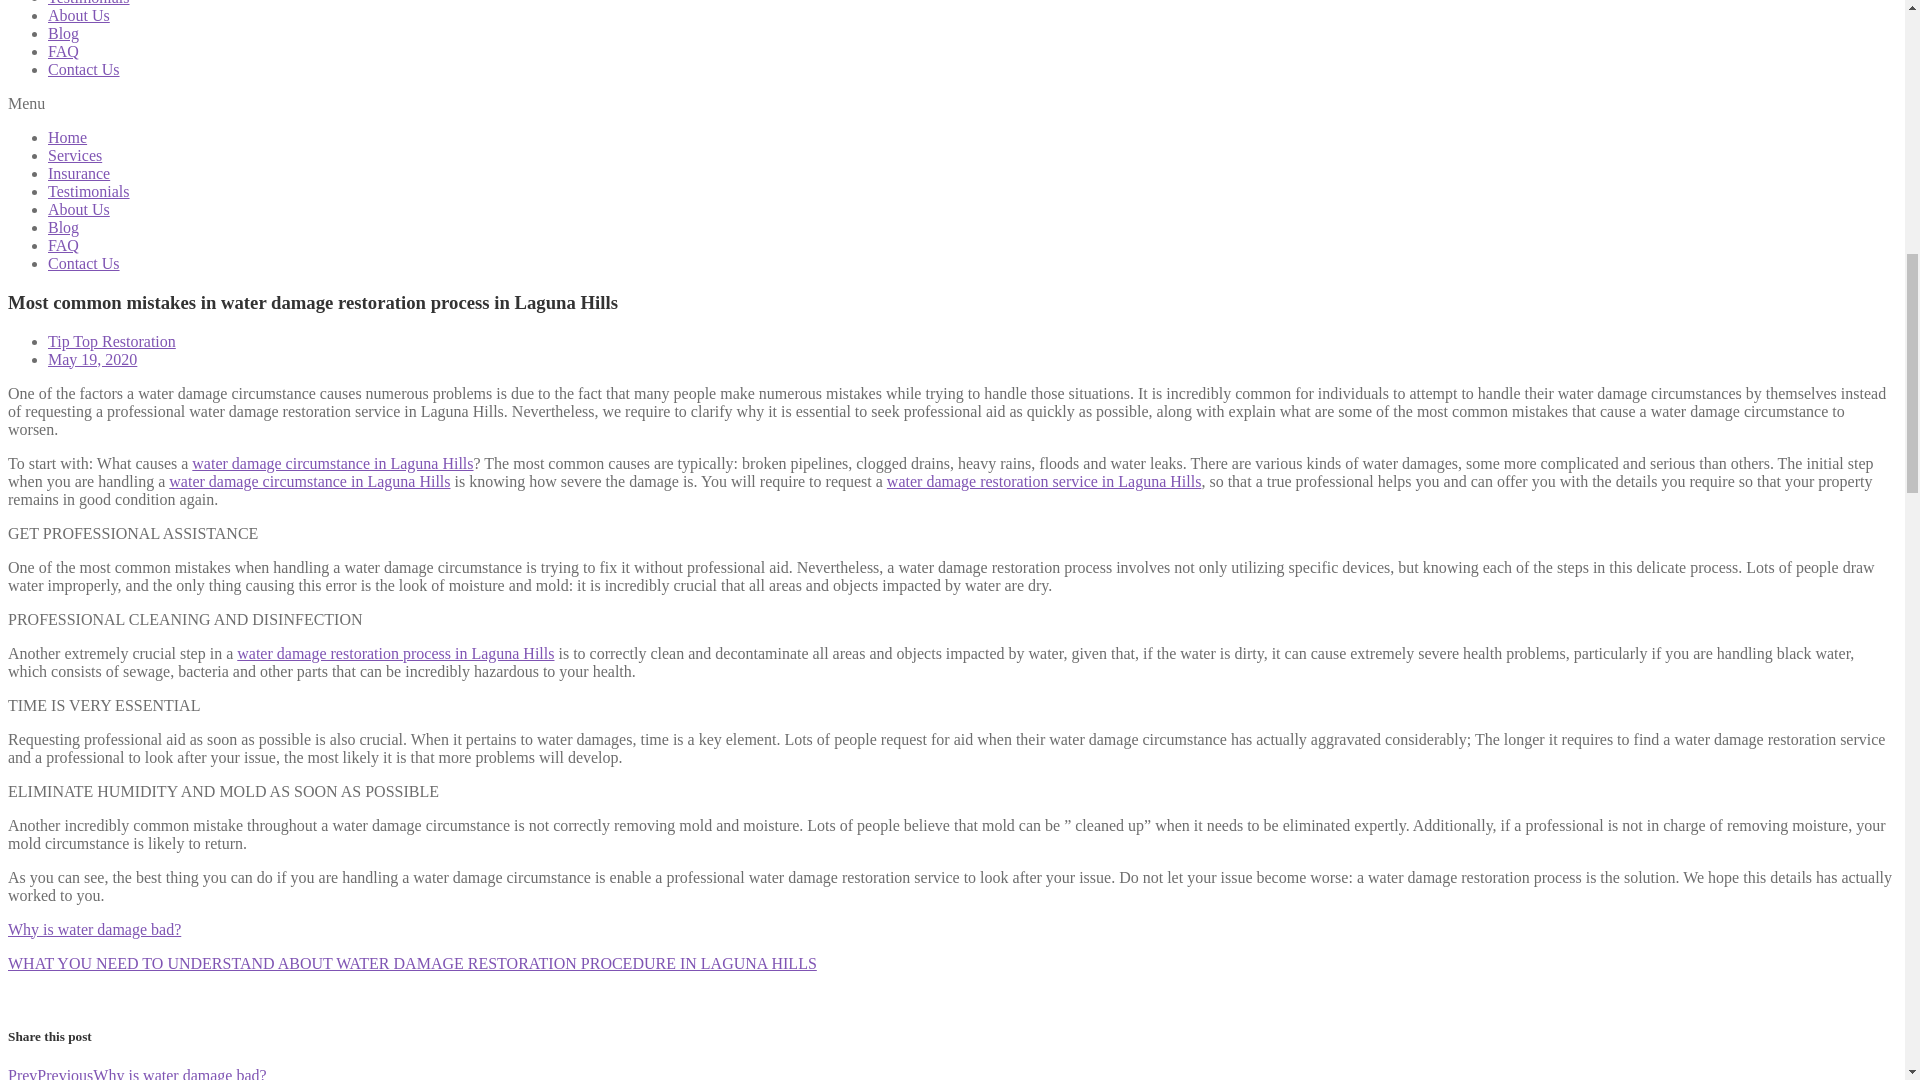 The width and height of the screenshot is (1920, 1080). I want to click on FAQ, so click(63, 244).